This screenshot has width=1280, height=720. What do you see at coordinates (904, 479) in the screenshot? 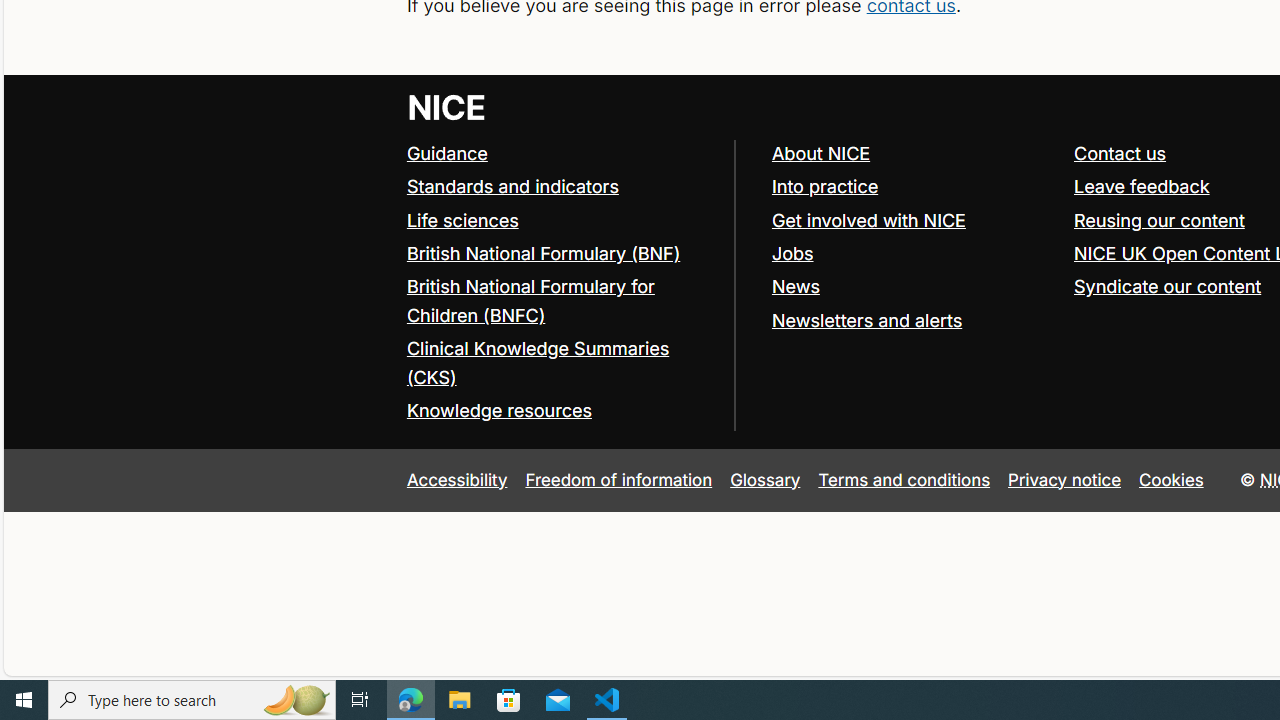
I see `Terms and conditions` at bounding box center [904, 479].